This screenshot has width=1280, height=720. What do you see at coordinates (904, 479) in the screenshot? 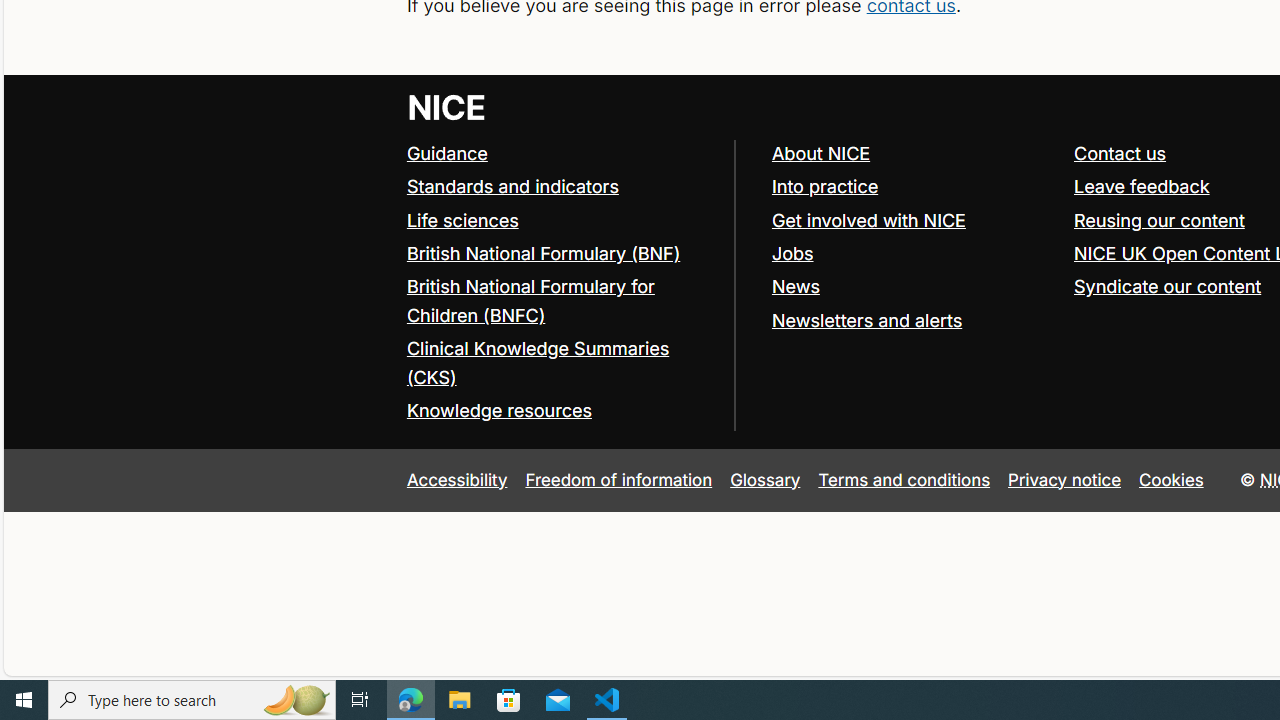
I see `Terms and conditions` at bounding box center [904, 479].